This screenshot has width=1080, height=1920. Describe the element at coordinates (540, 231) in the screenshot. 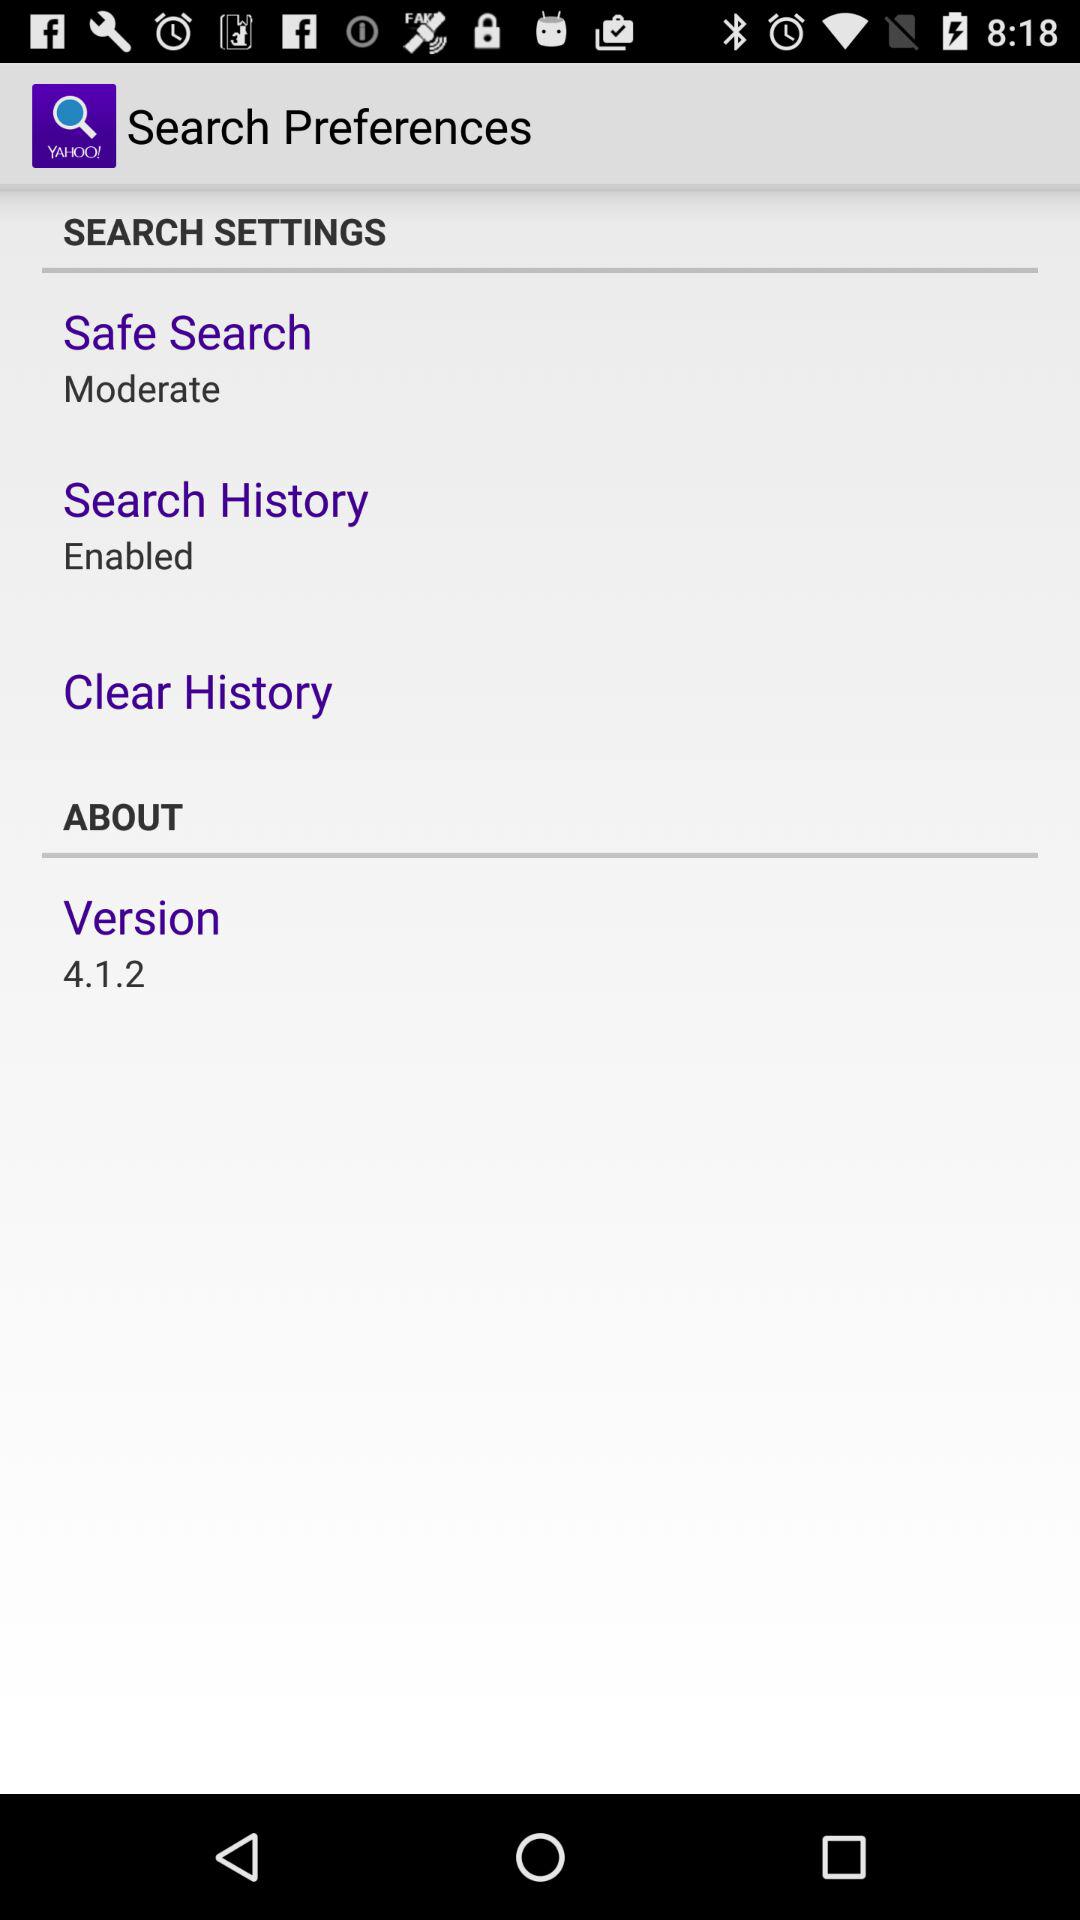

I see `launch app above the safe search` at that location.